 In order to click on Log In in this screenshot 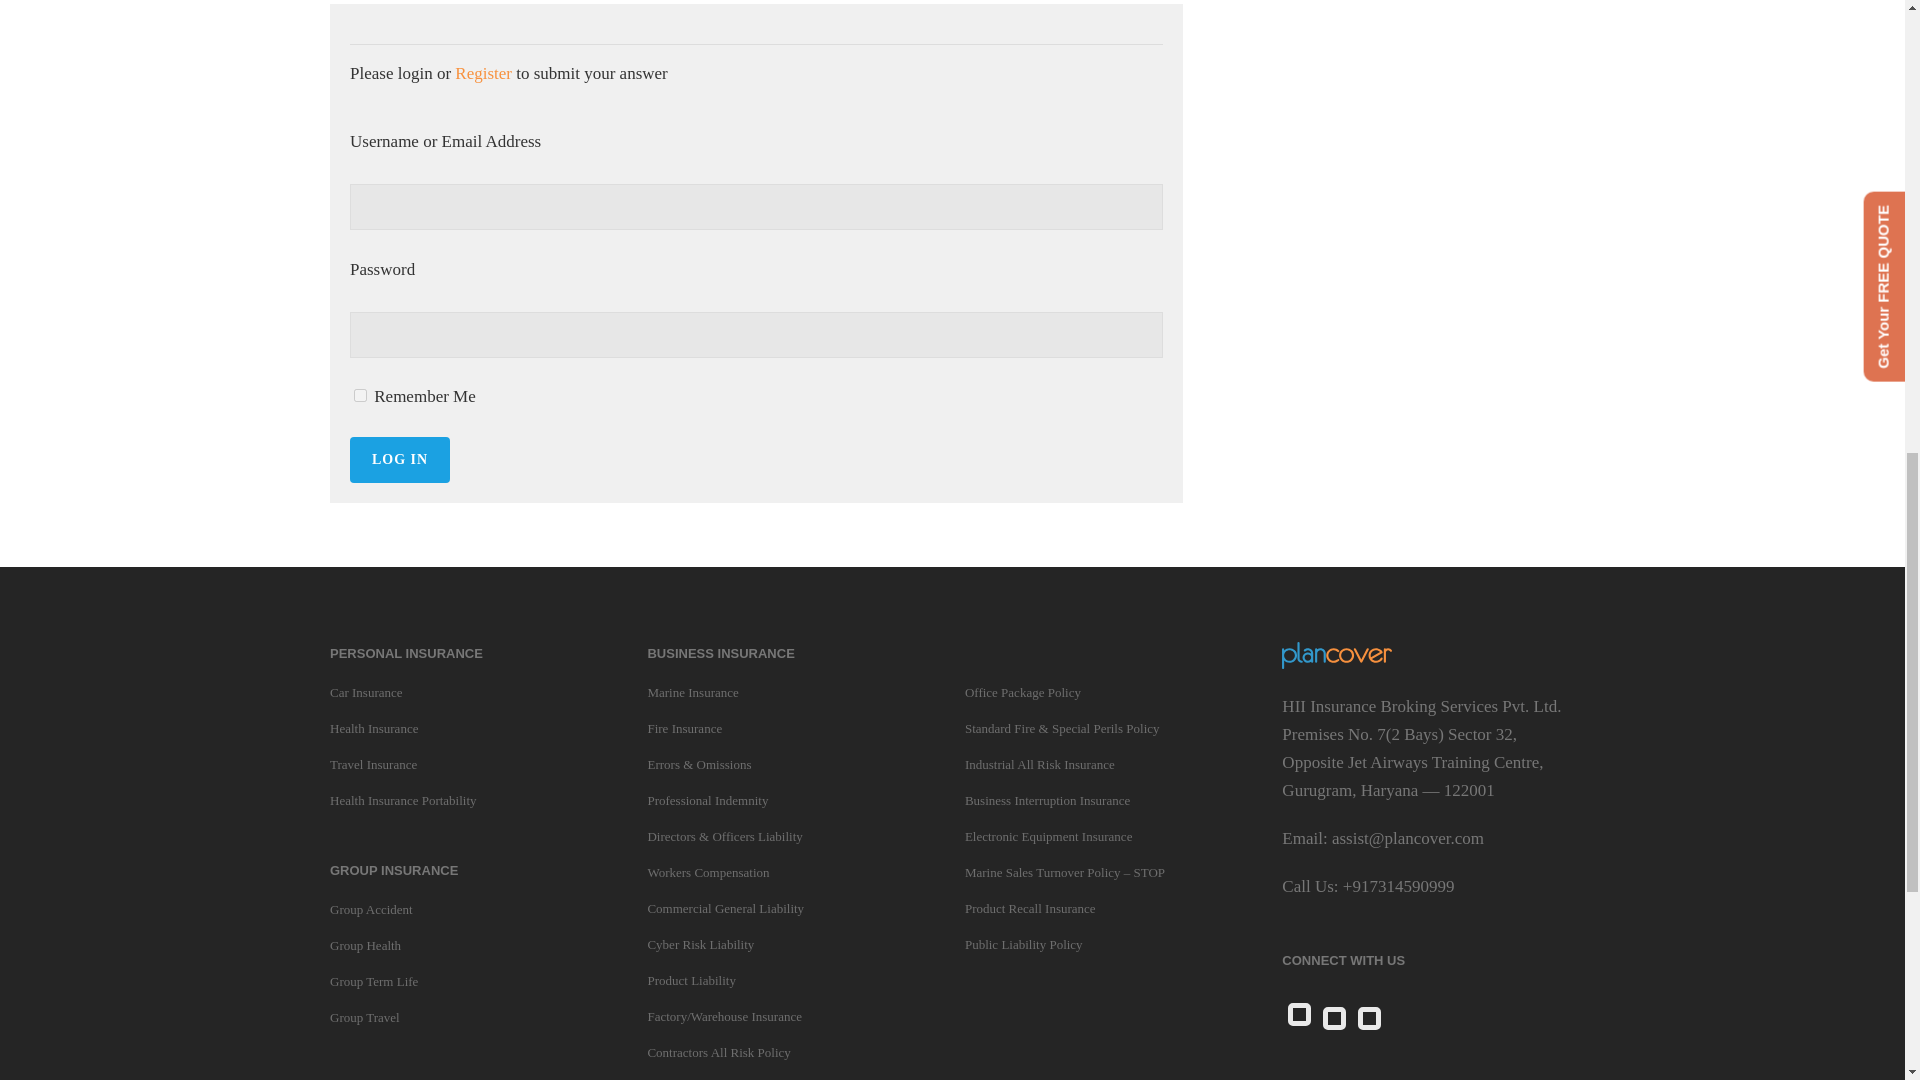, I will do `click(399, 458)`.